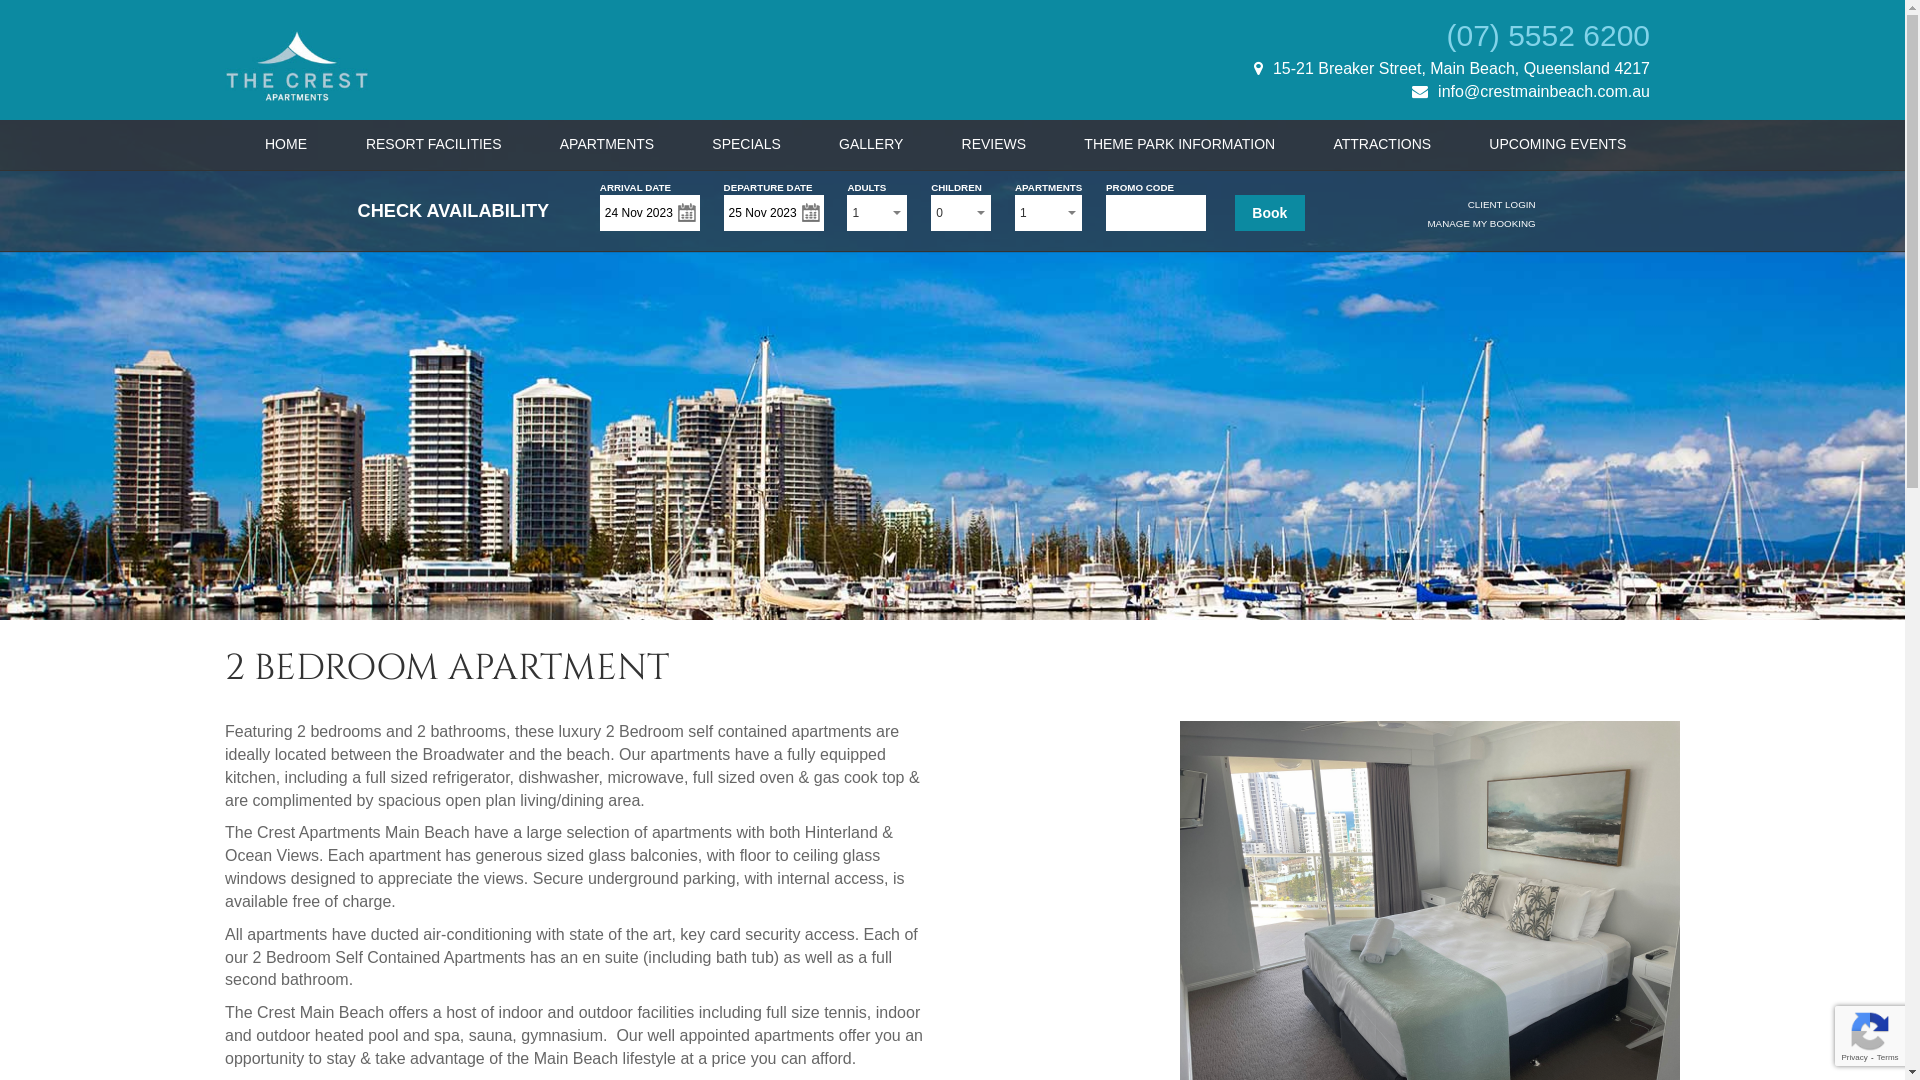 This screenshot has height=1080, width=1920. Describe the element at coordinates (1270, 213) in the screenshot. I see `Book` at that location.